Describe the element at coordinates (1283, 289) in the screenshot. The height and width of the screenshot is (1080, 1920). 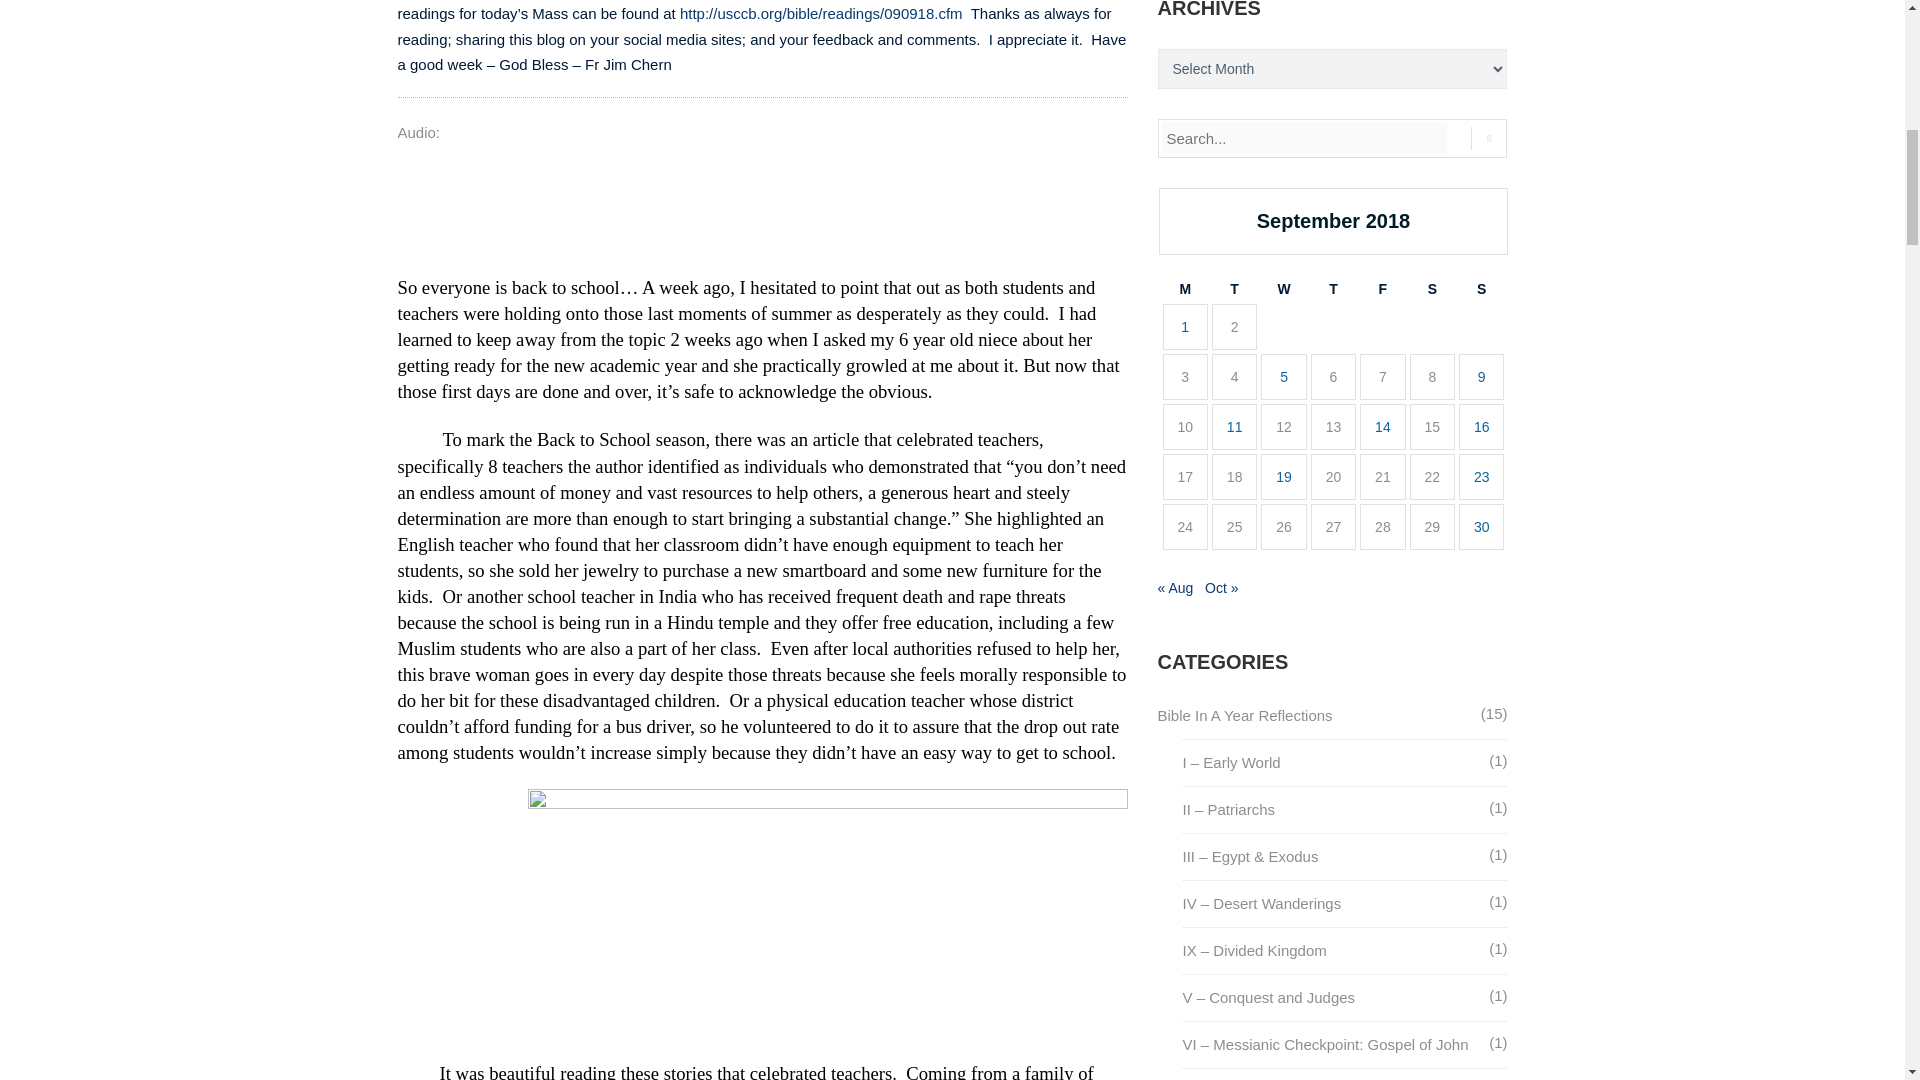
I see `Wednesday` at that location.